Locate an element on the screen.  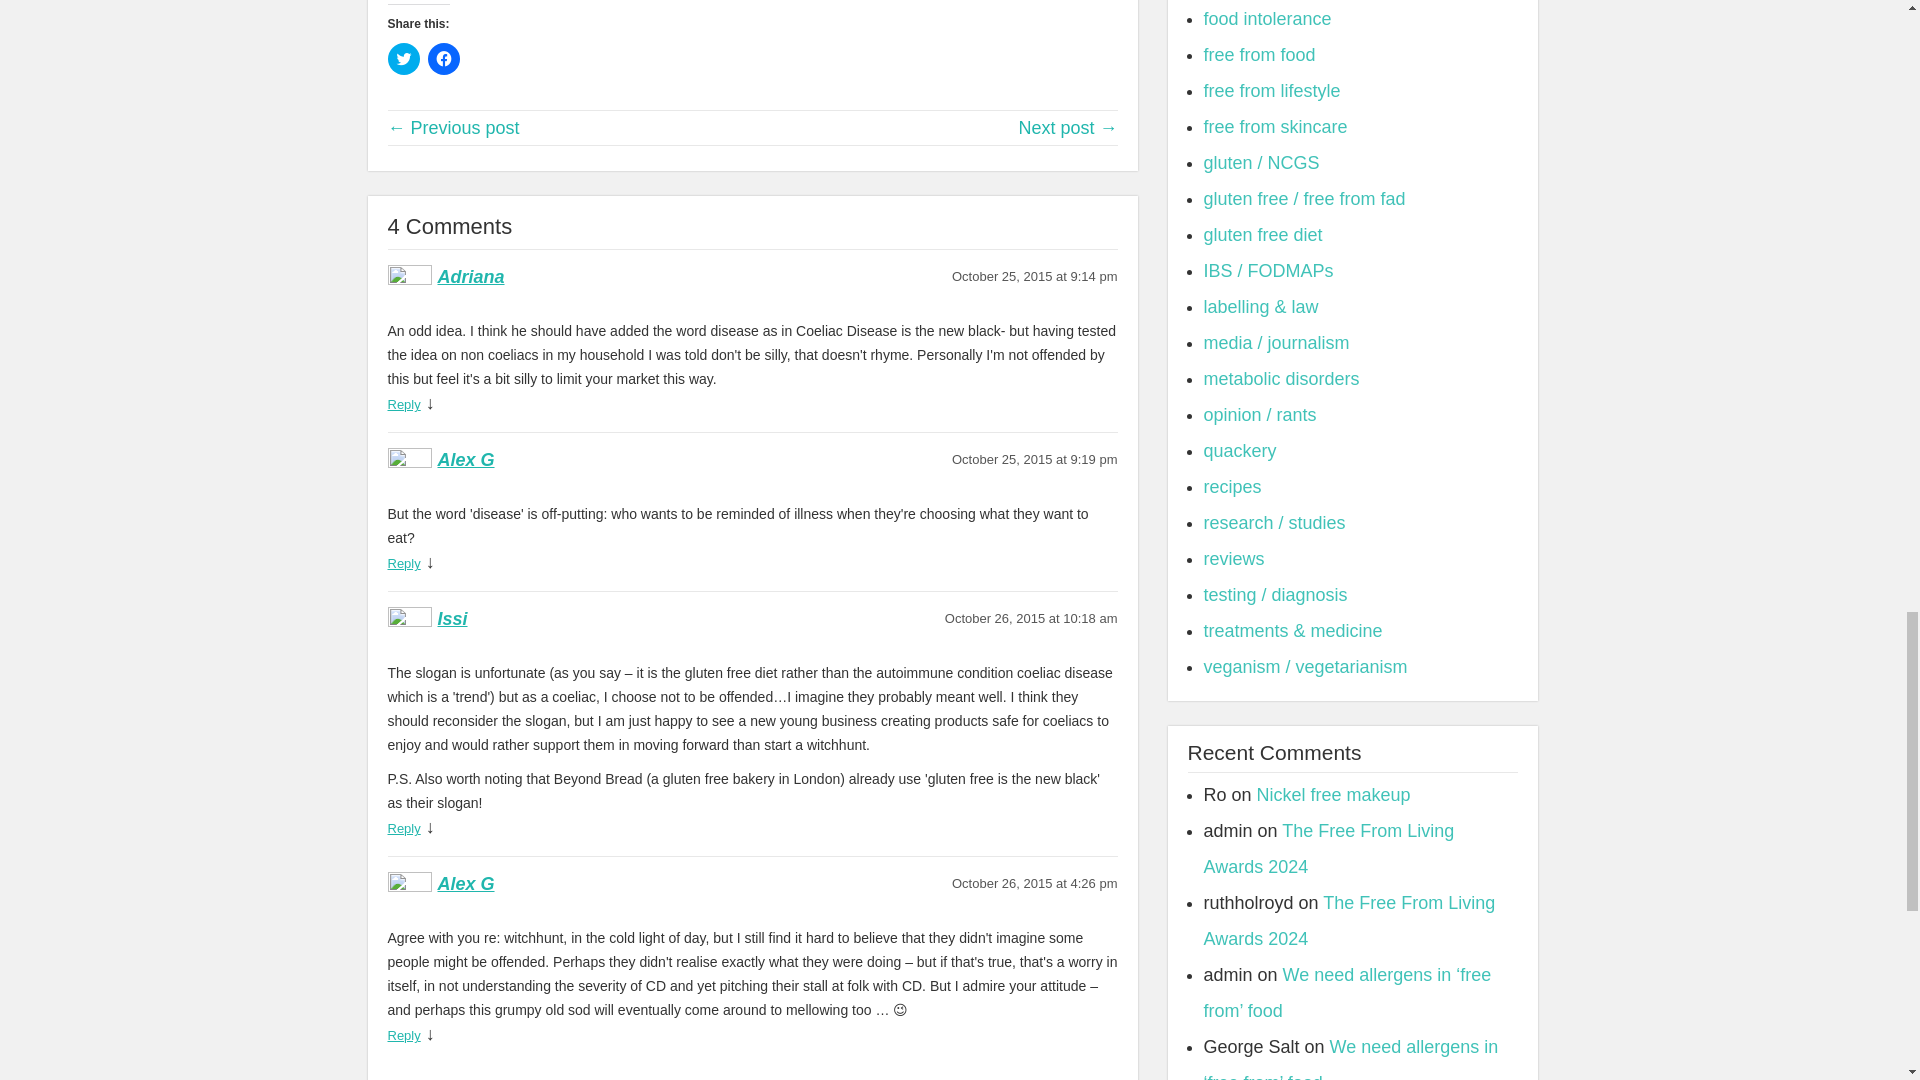
The allergy fakers aren't all allergy fakers is located at coordinates (1067, 128).